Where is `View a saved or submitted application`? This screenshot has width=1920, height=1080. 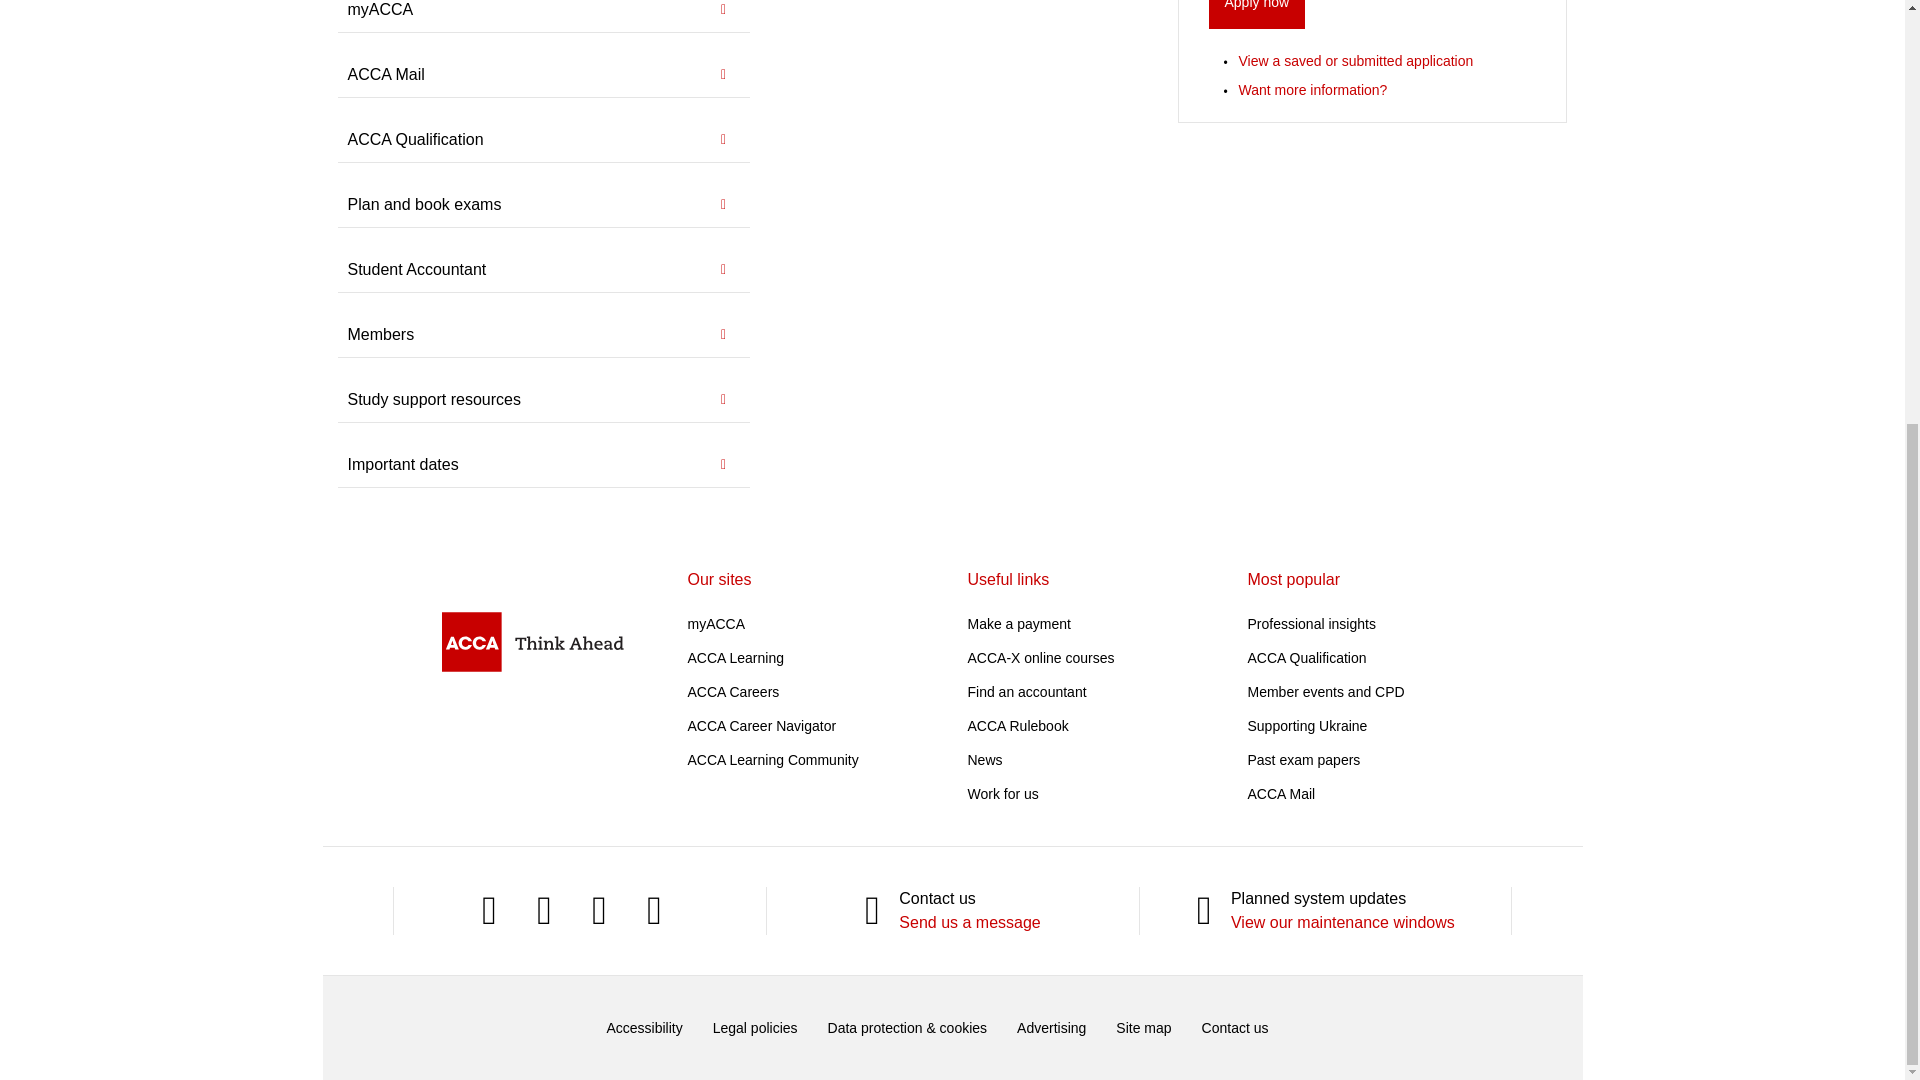
View a saved or submitted application is located at coordinates (1355, 60).